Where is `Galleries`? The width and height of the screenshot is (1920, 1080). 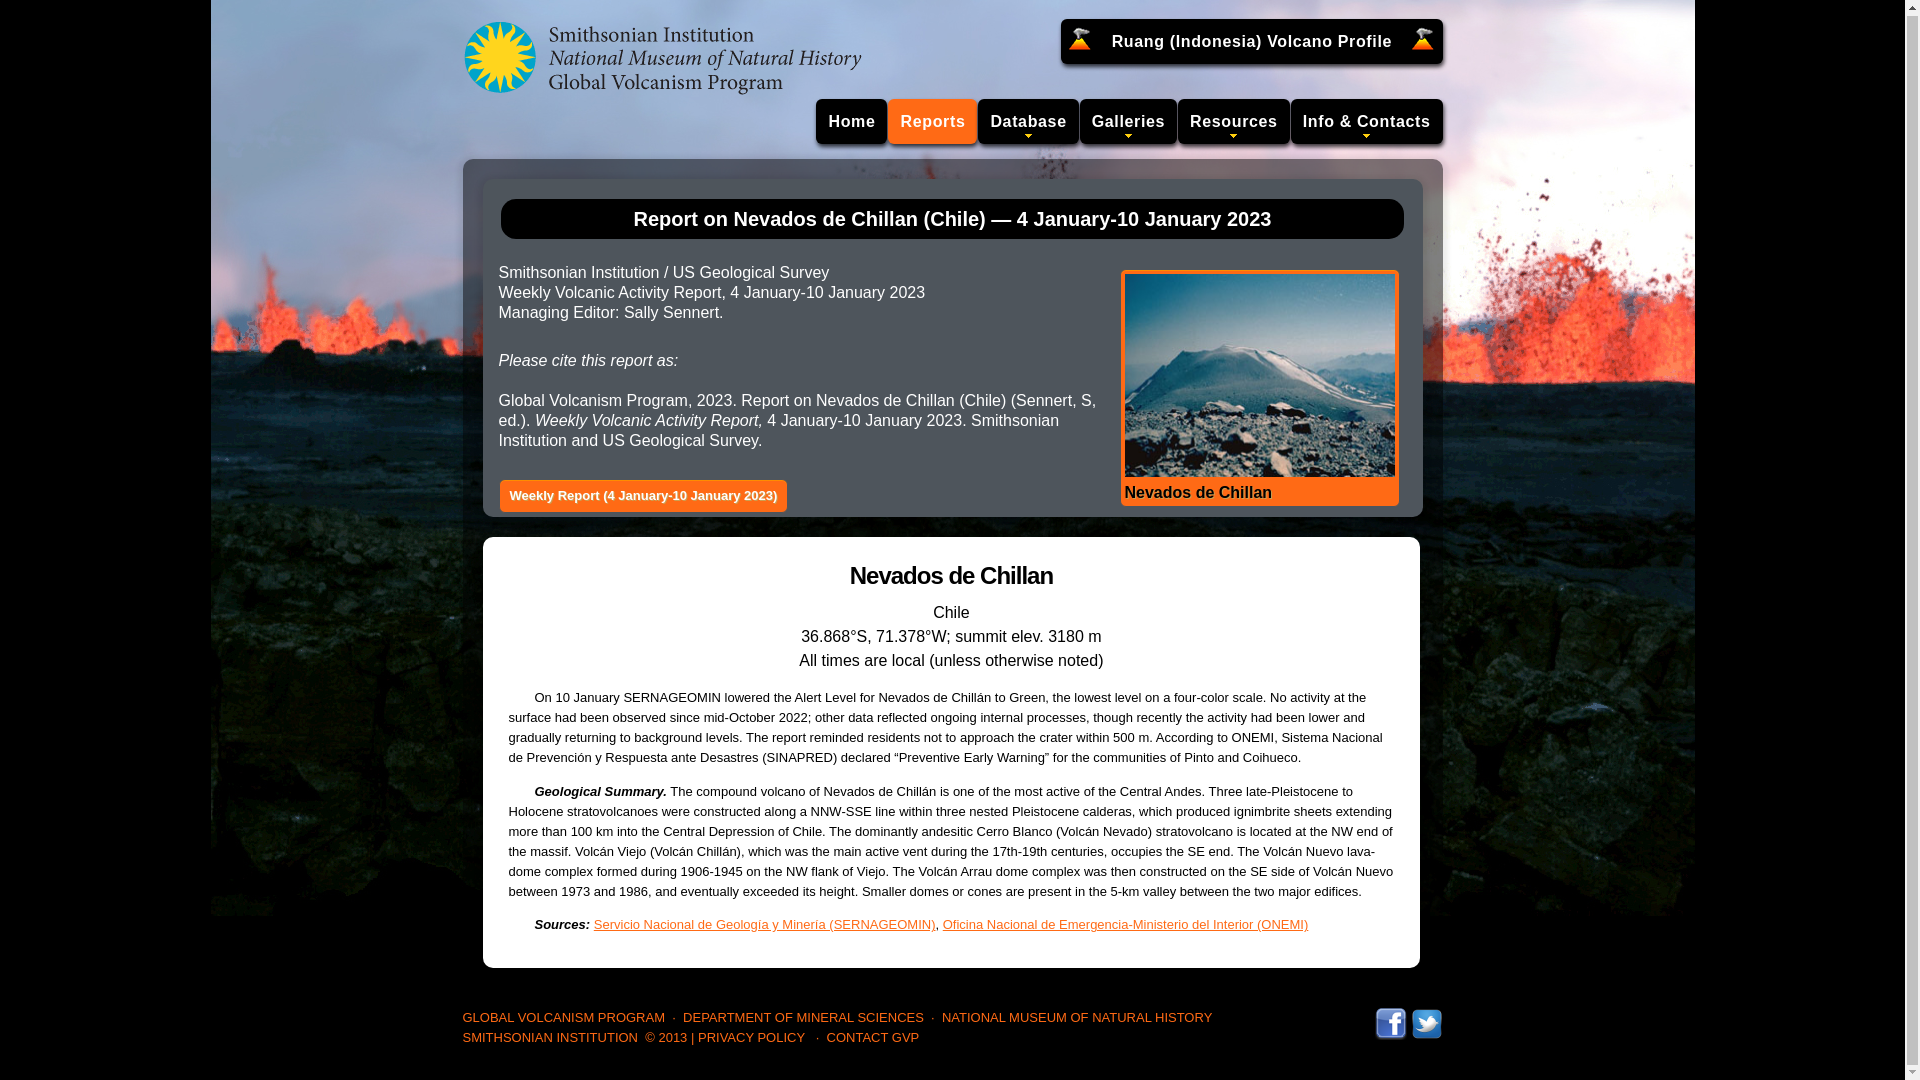
Galleries is located at coordinates (1128, 121).